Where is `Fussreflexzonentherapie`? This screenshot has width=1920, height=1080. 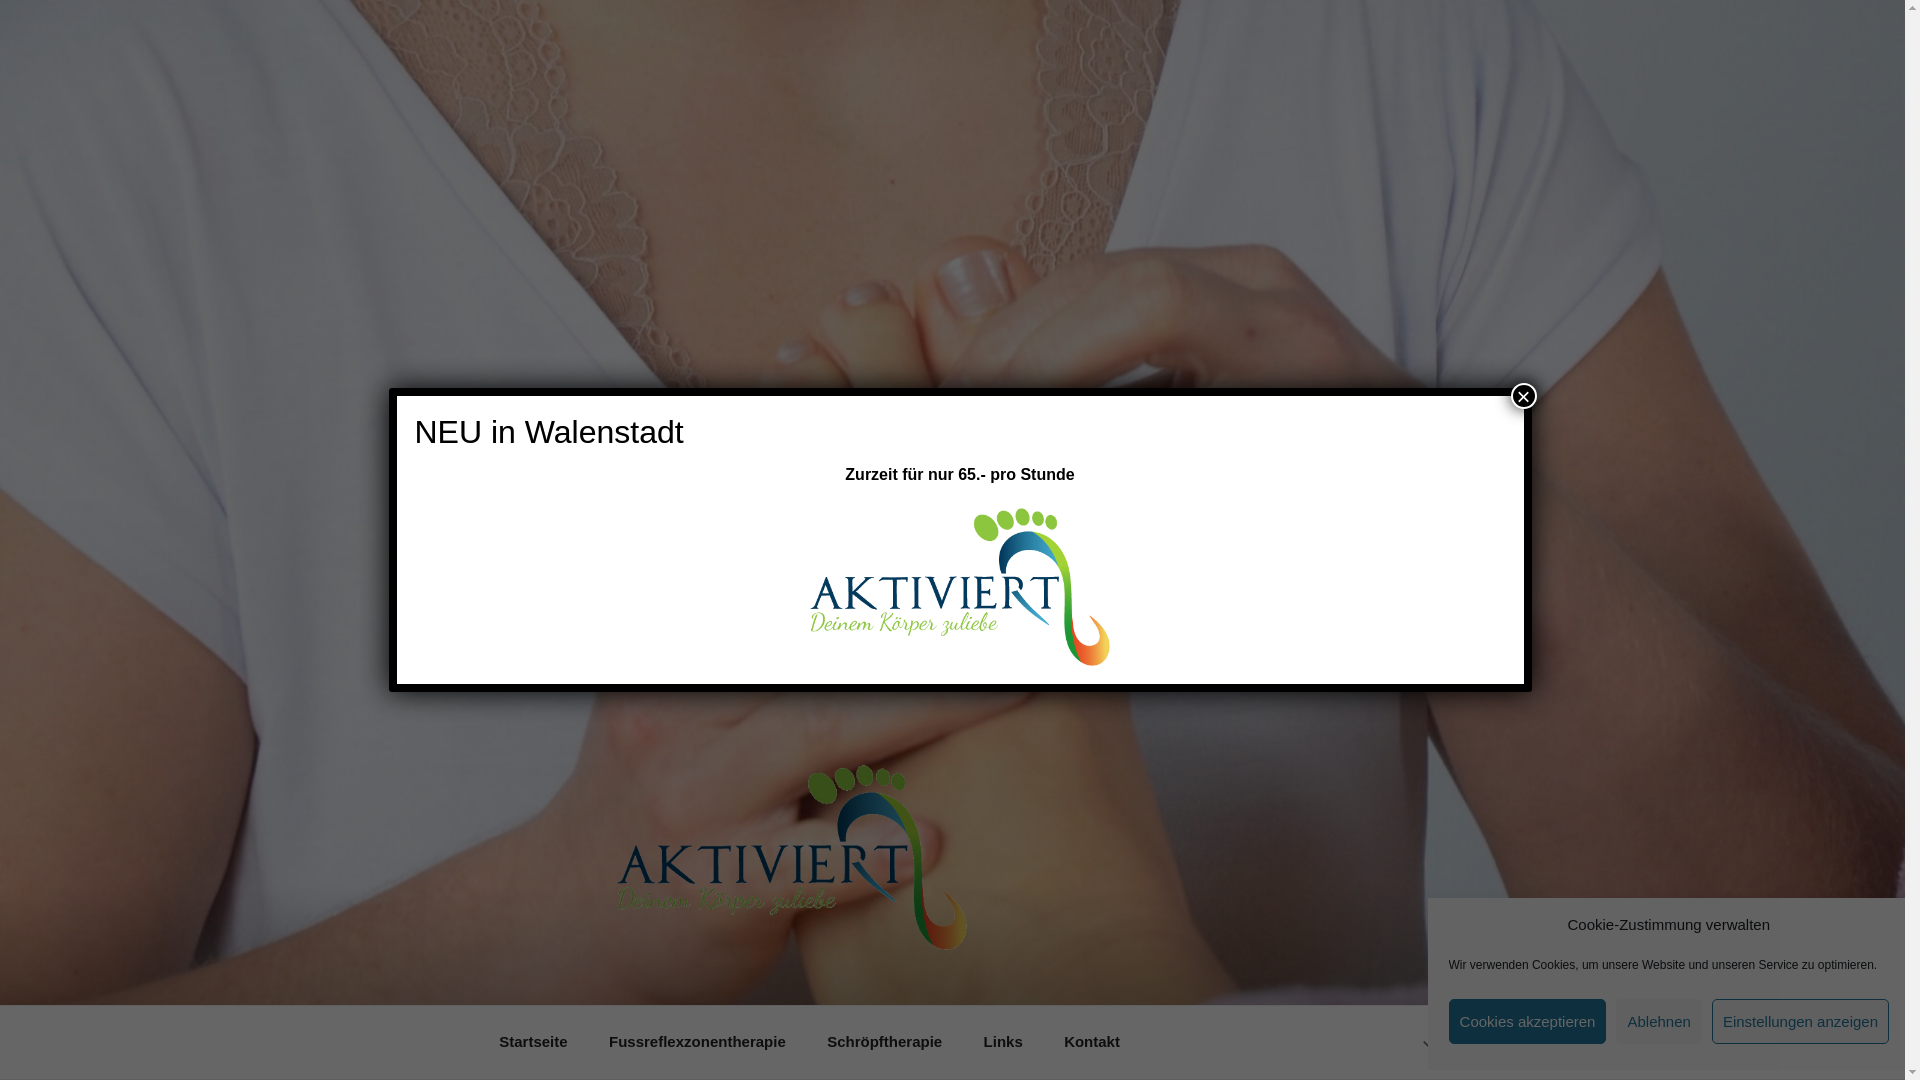
Fussreflexzonentherapie is located at coordinates (697, 1042).